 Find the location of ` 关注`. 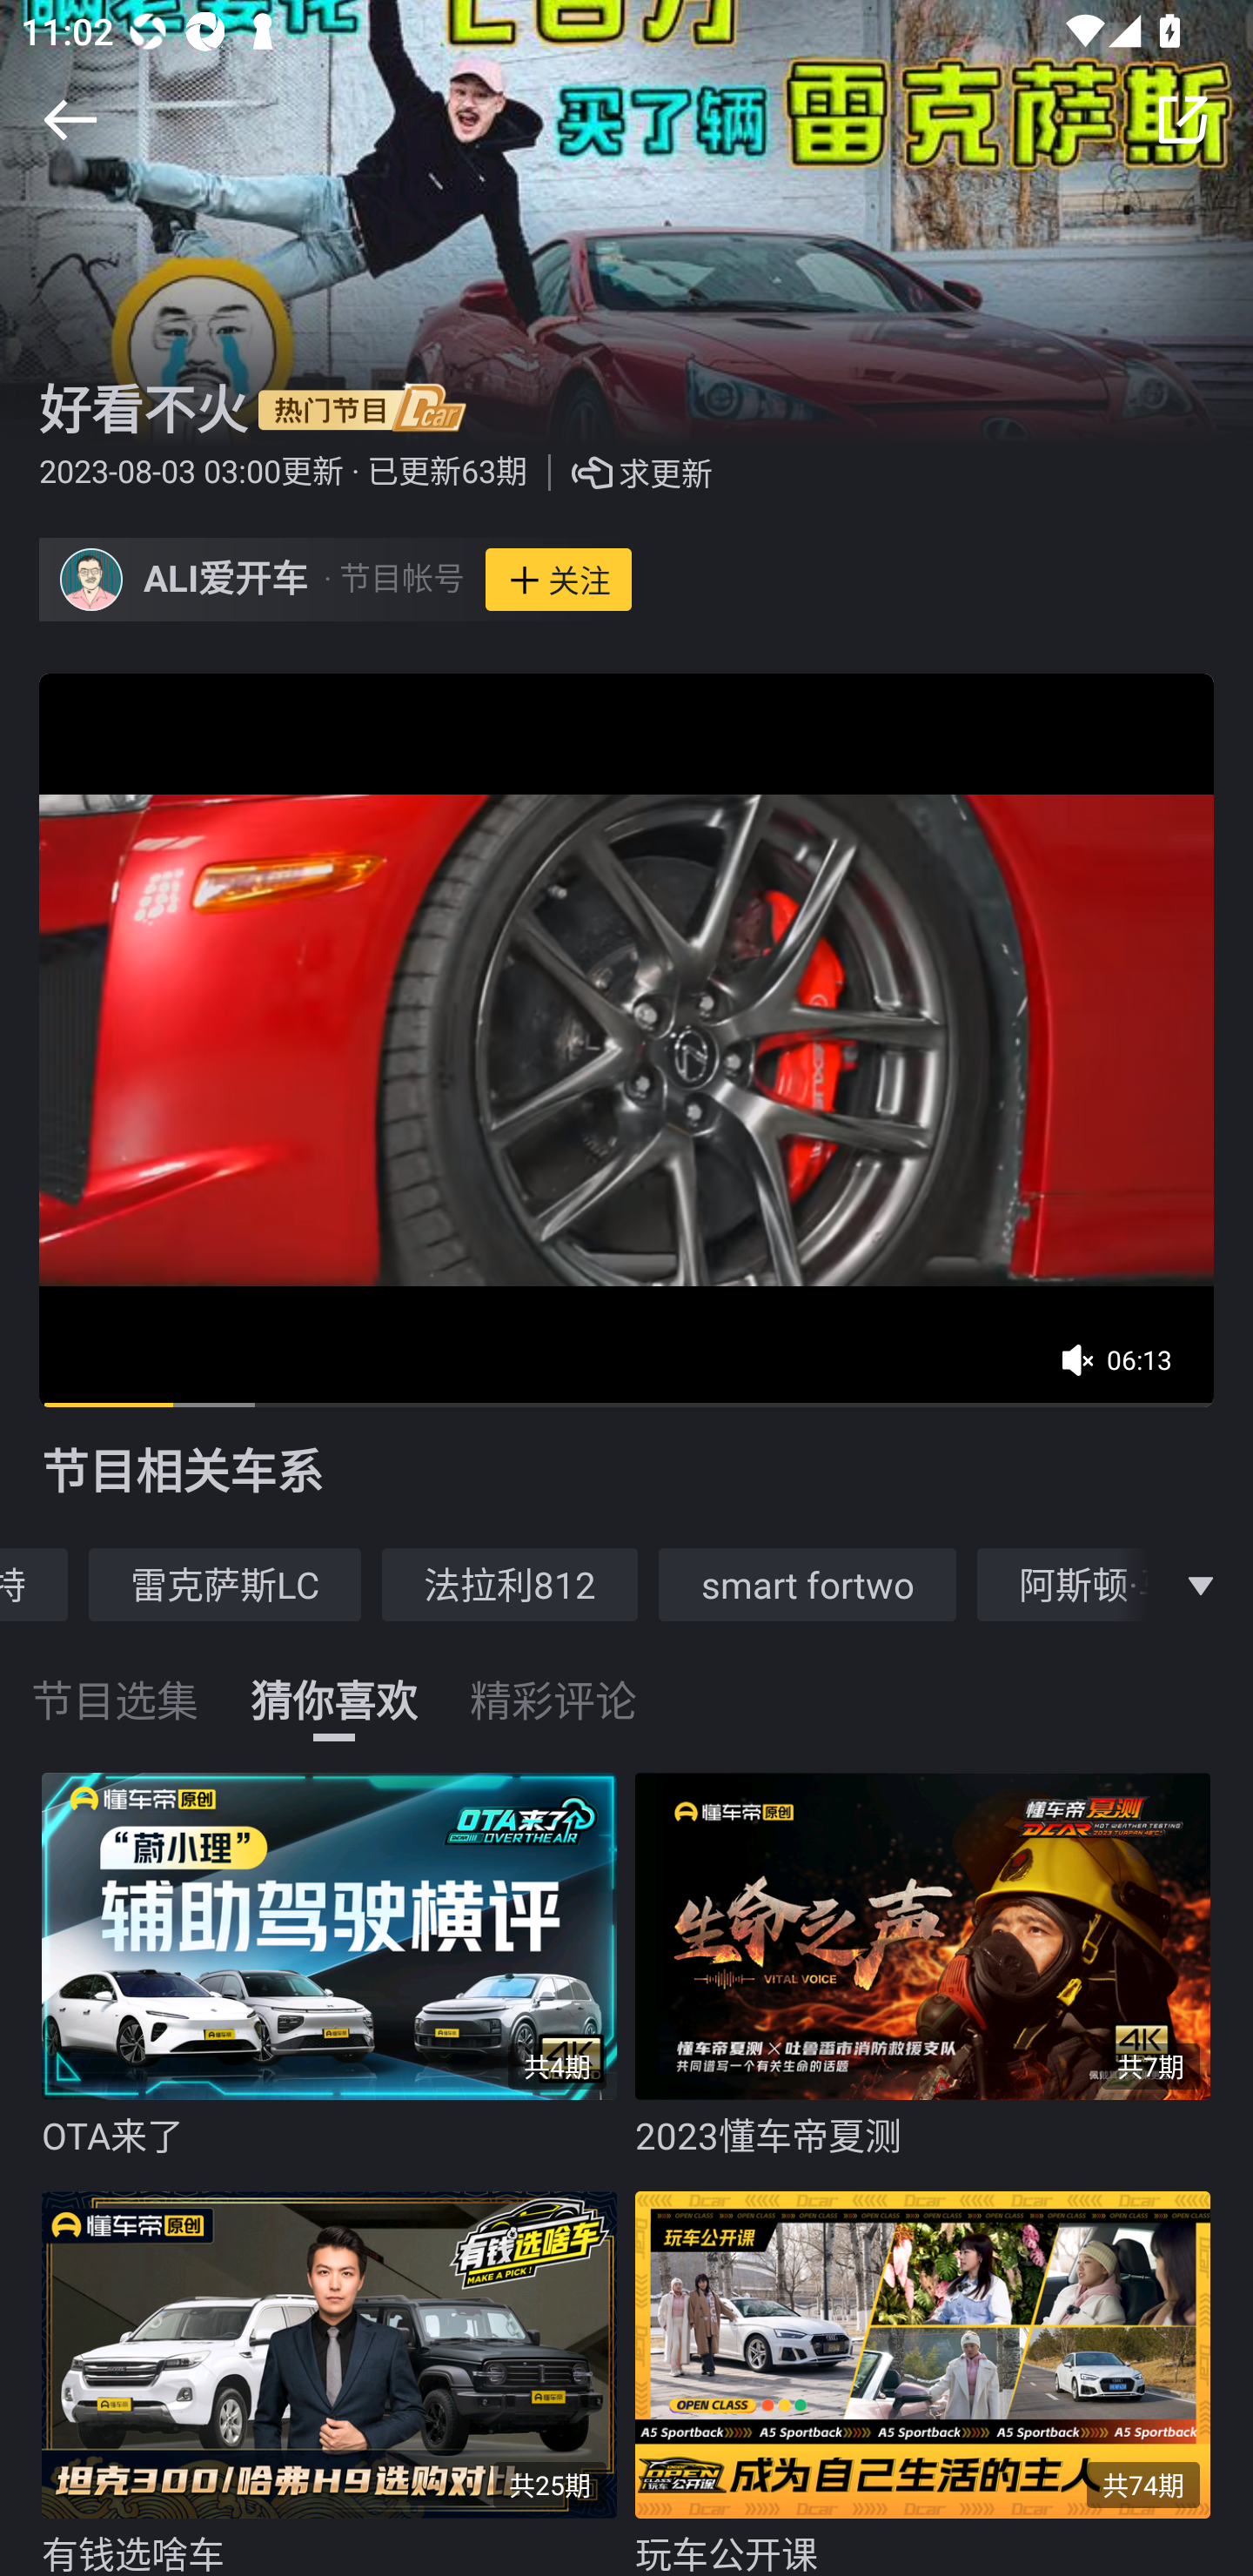

 关注 is located at coordinates (559, 580).